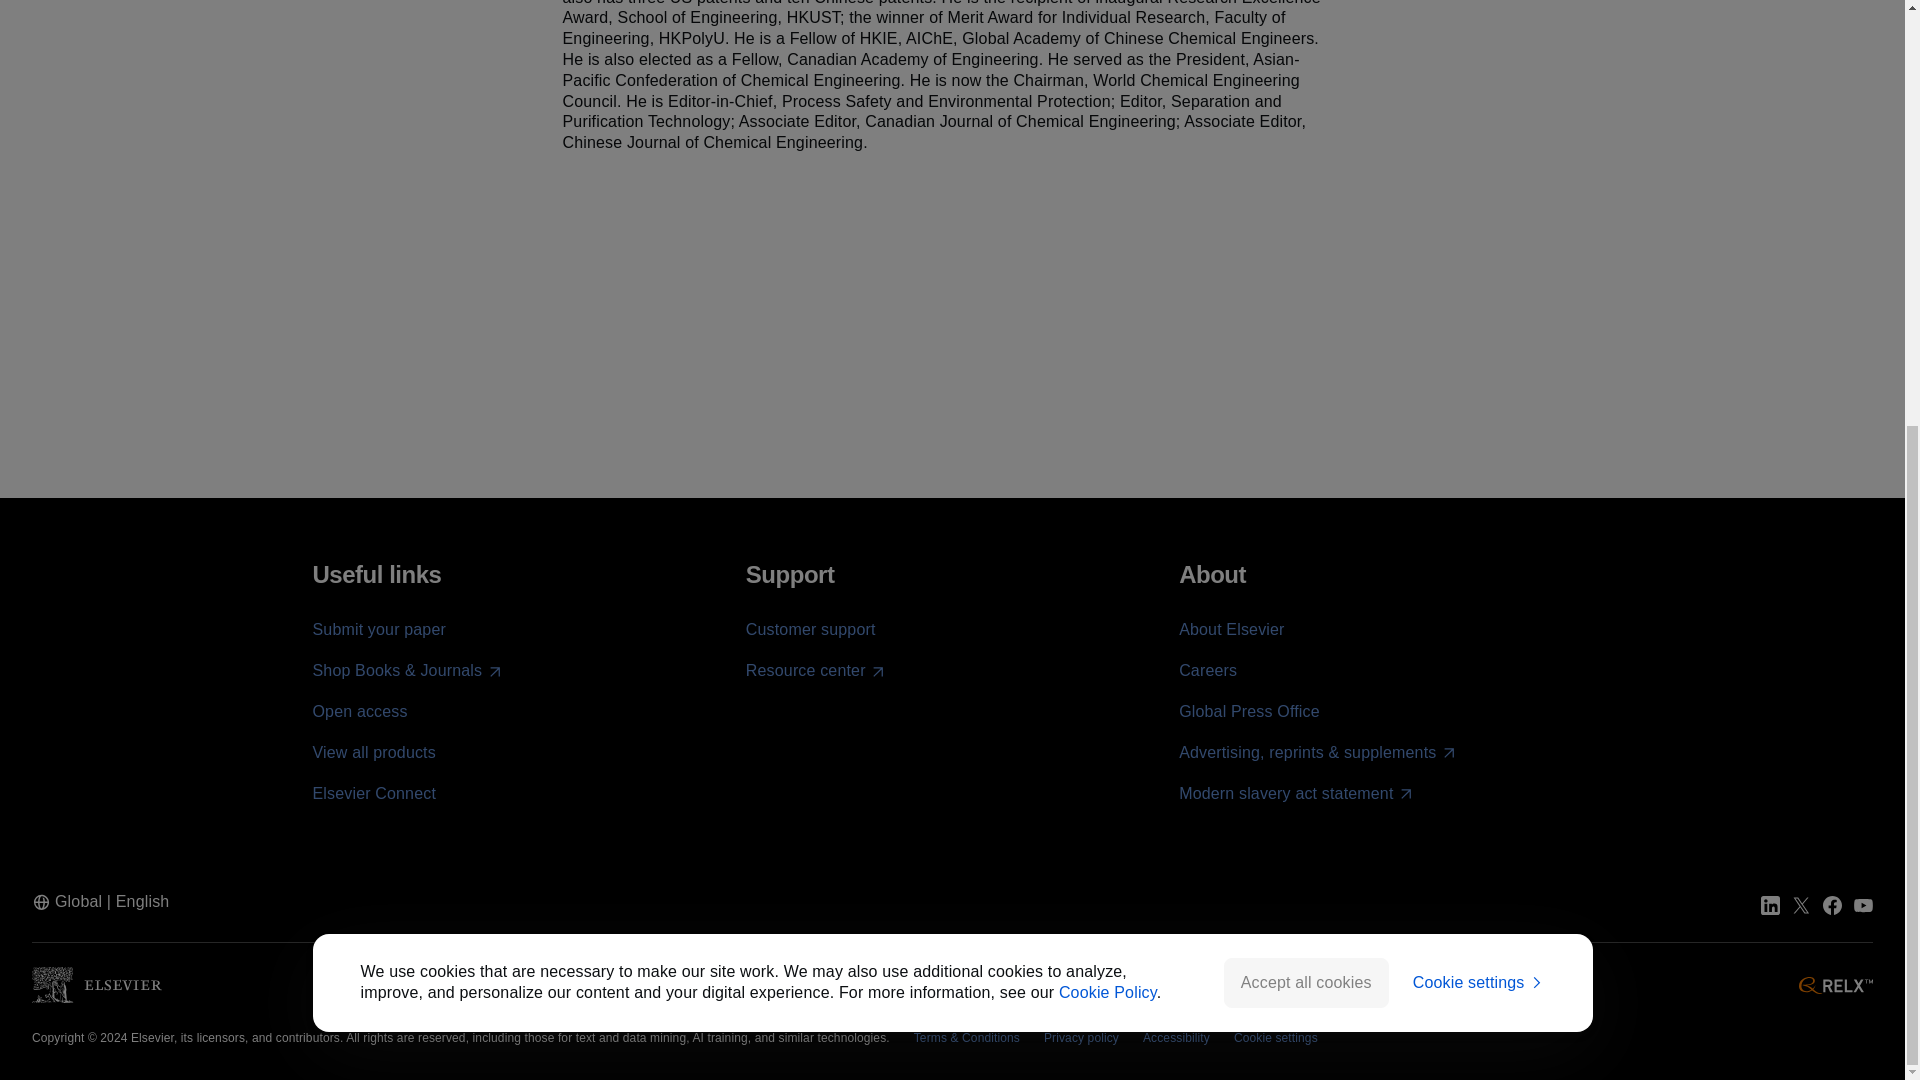 The image size is (1920, 1080). What do you see at coordinates (1108, 297) in the screenshot?
I see `Cookie Policy` at bounding box center [1108, 297].